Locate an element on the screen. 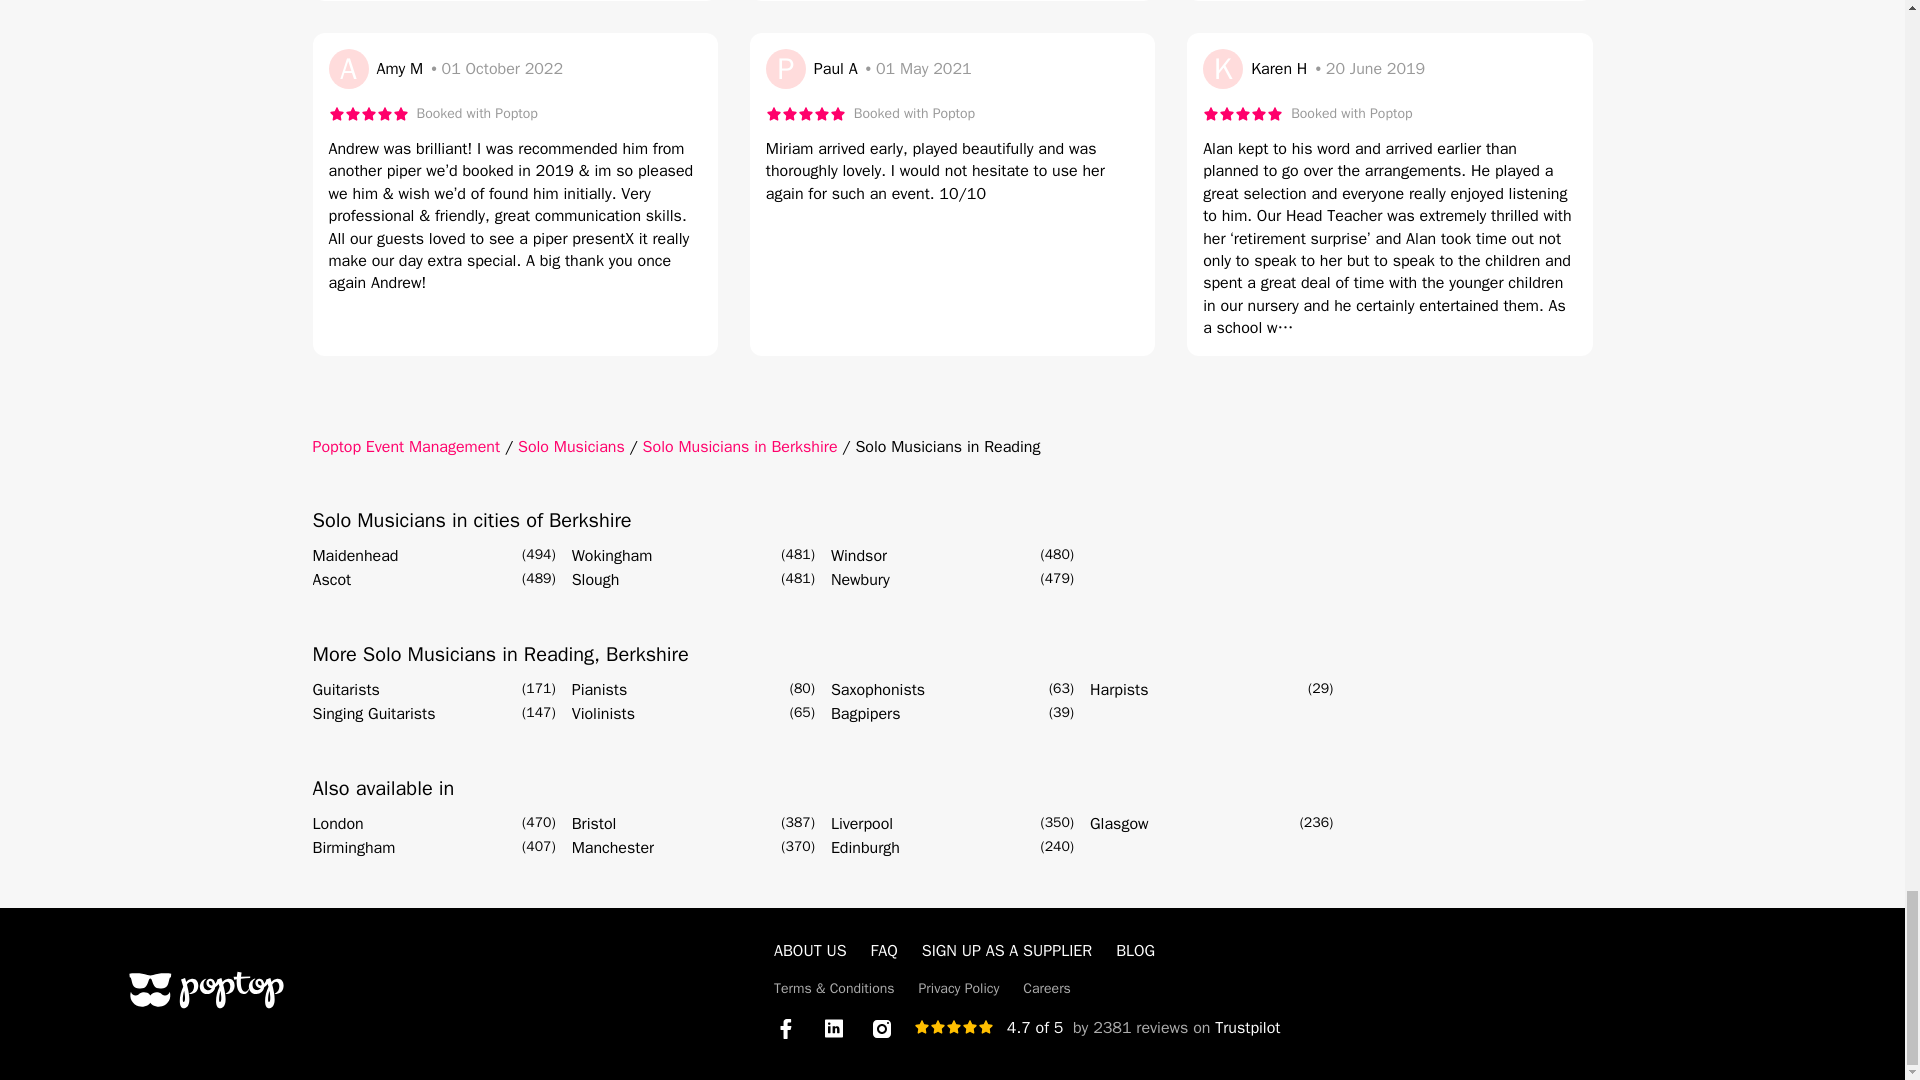 The width and height of the screenshot is (1920, 1080). Singing Guitarists is located at coordinates (373, 714).